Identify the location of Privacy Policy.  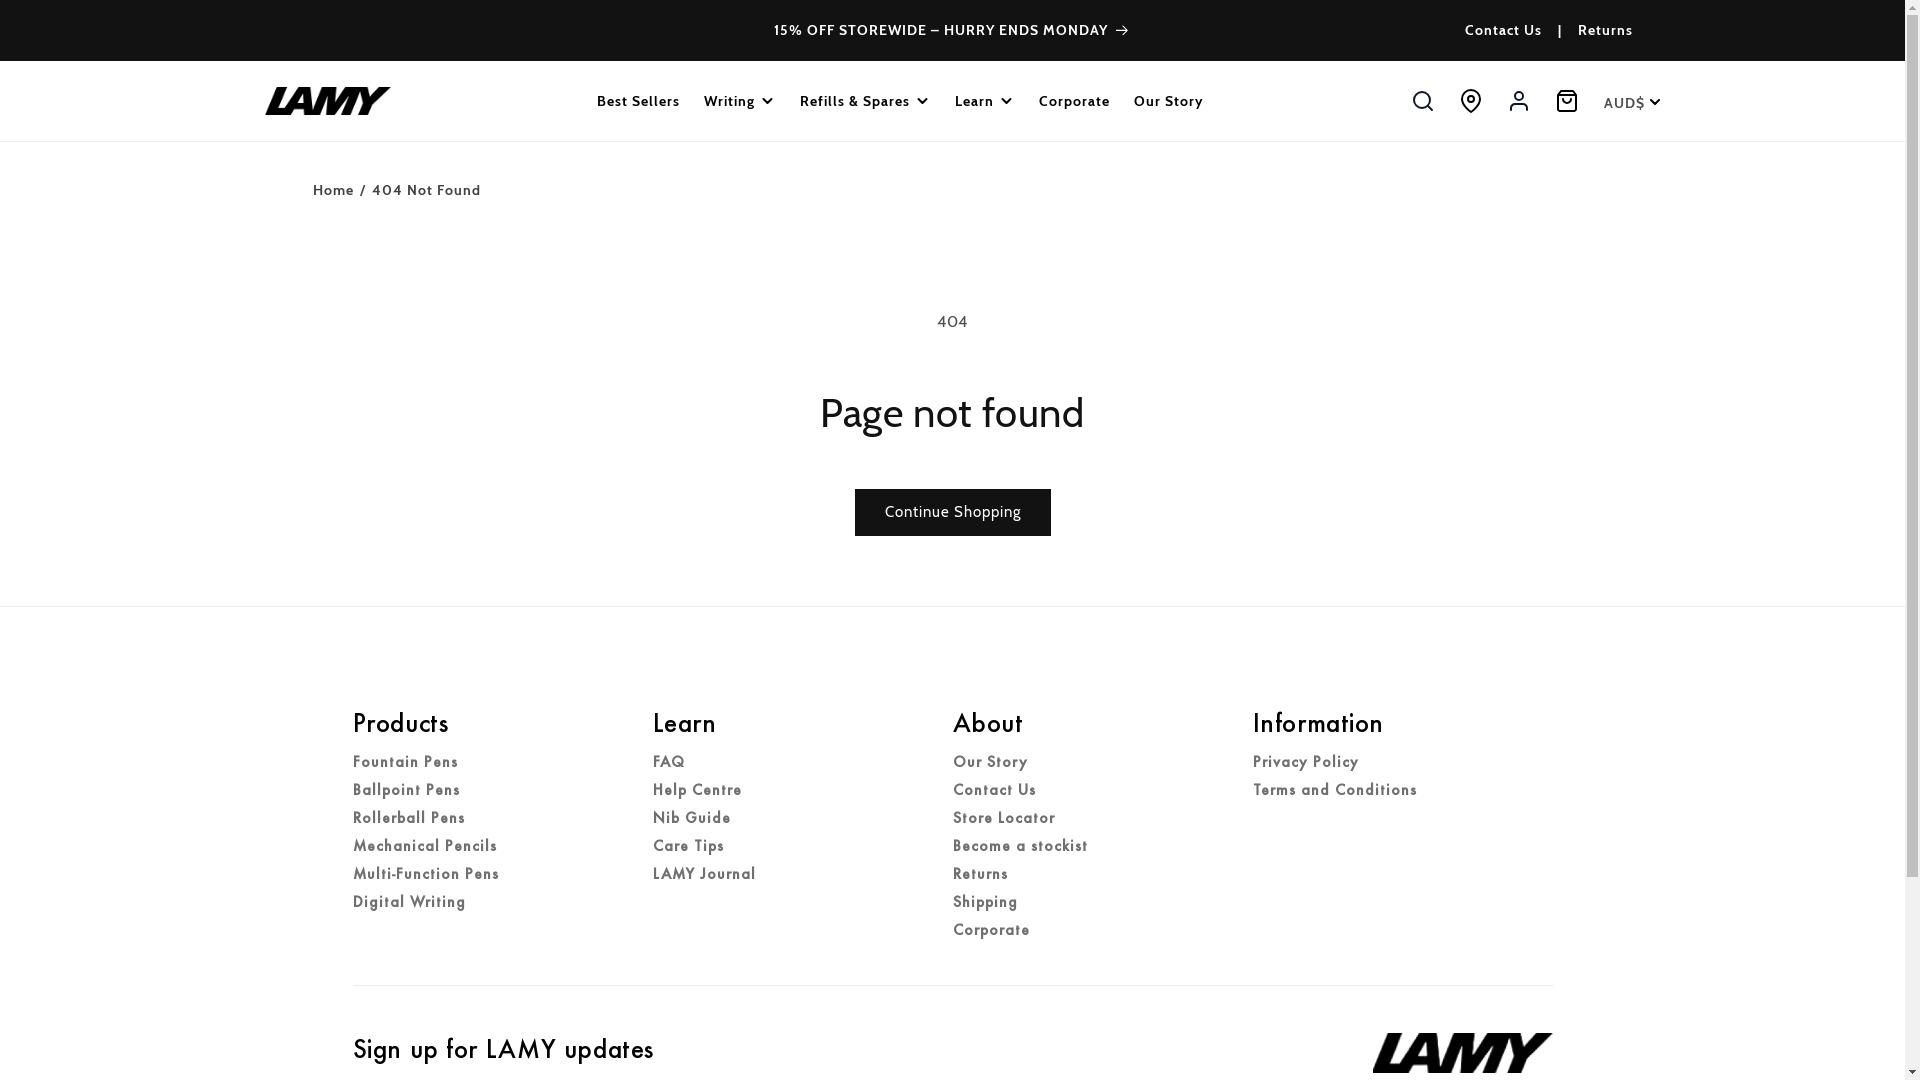
(1305, 762).